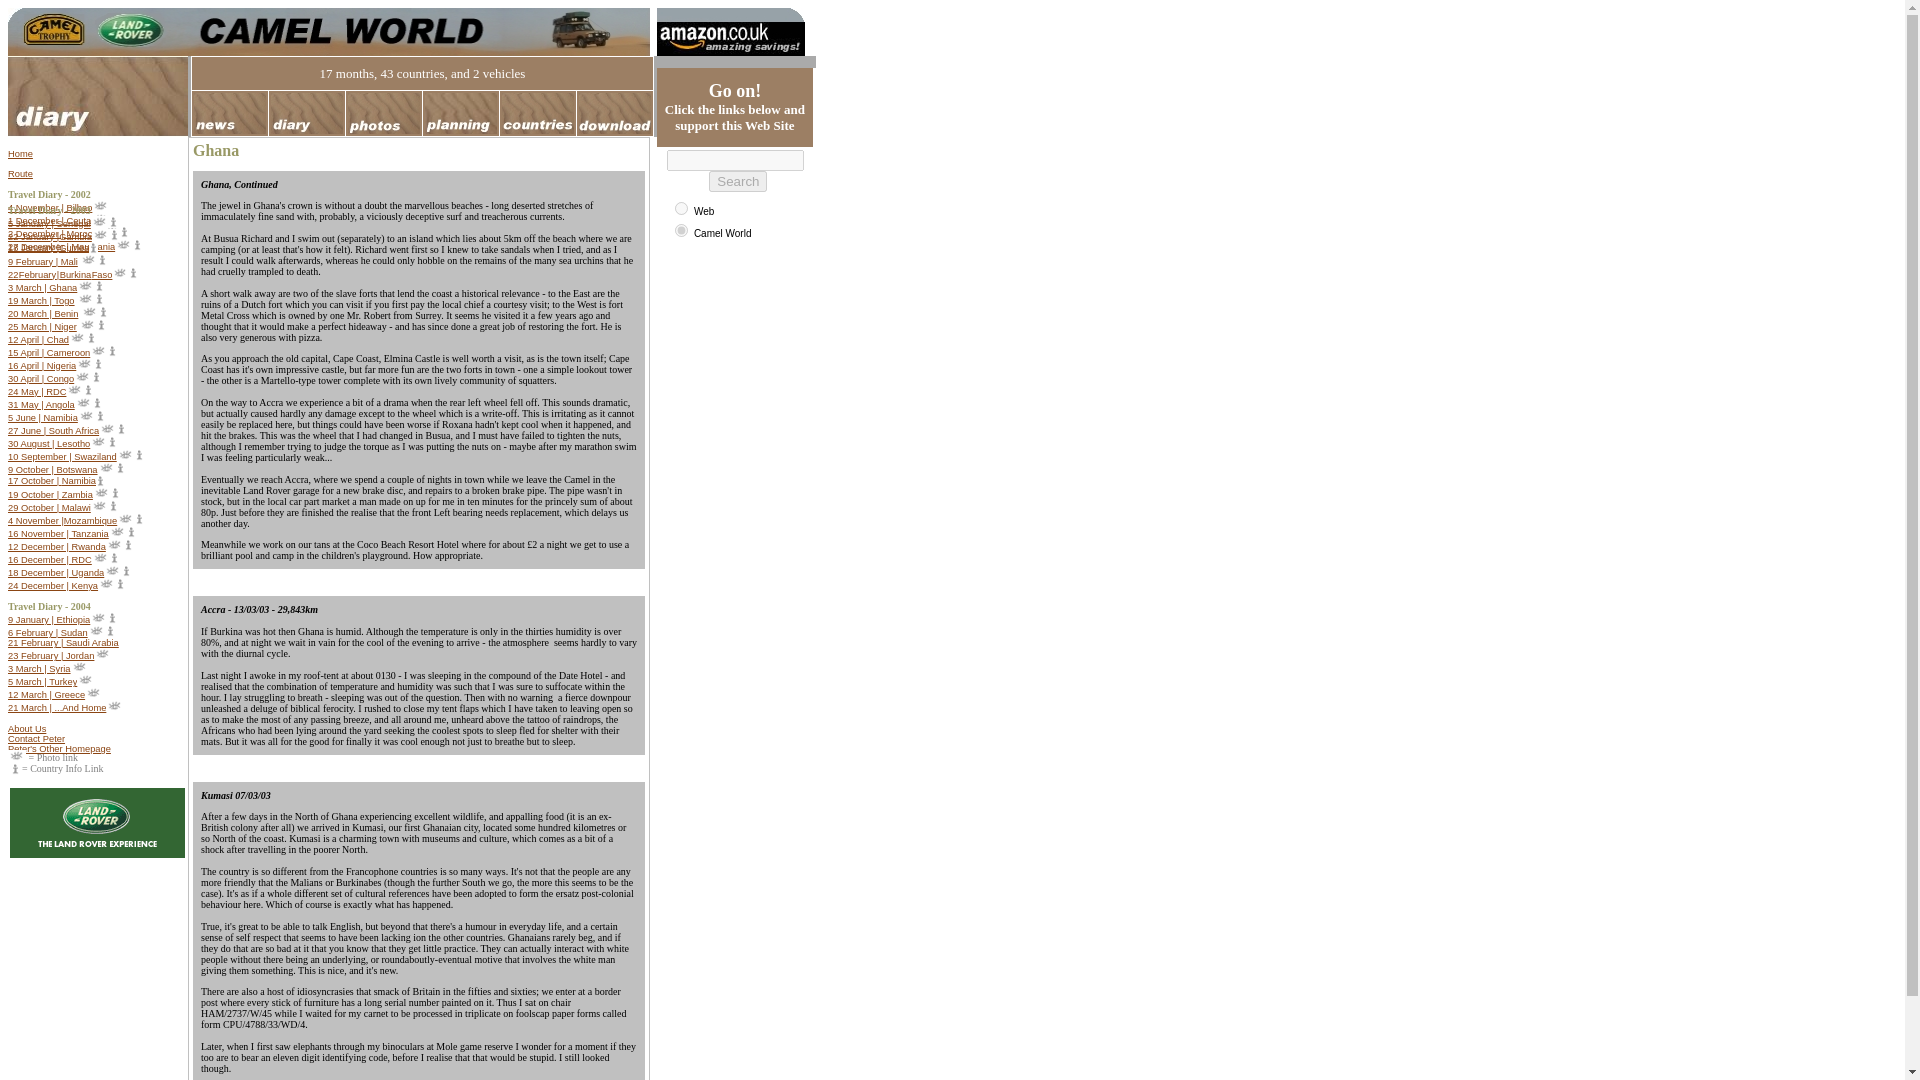 Image resolution: width=1920 pixels, height=1080 pixels. I want to click on Search, so click(737, 181).